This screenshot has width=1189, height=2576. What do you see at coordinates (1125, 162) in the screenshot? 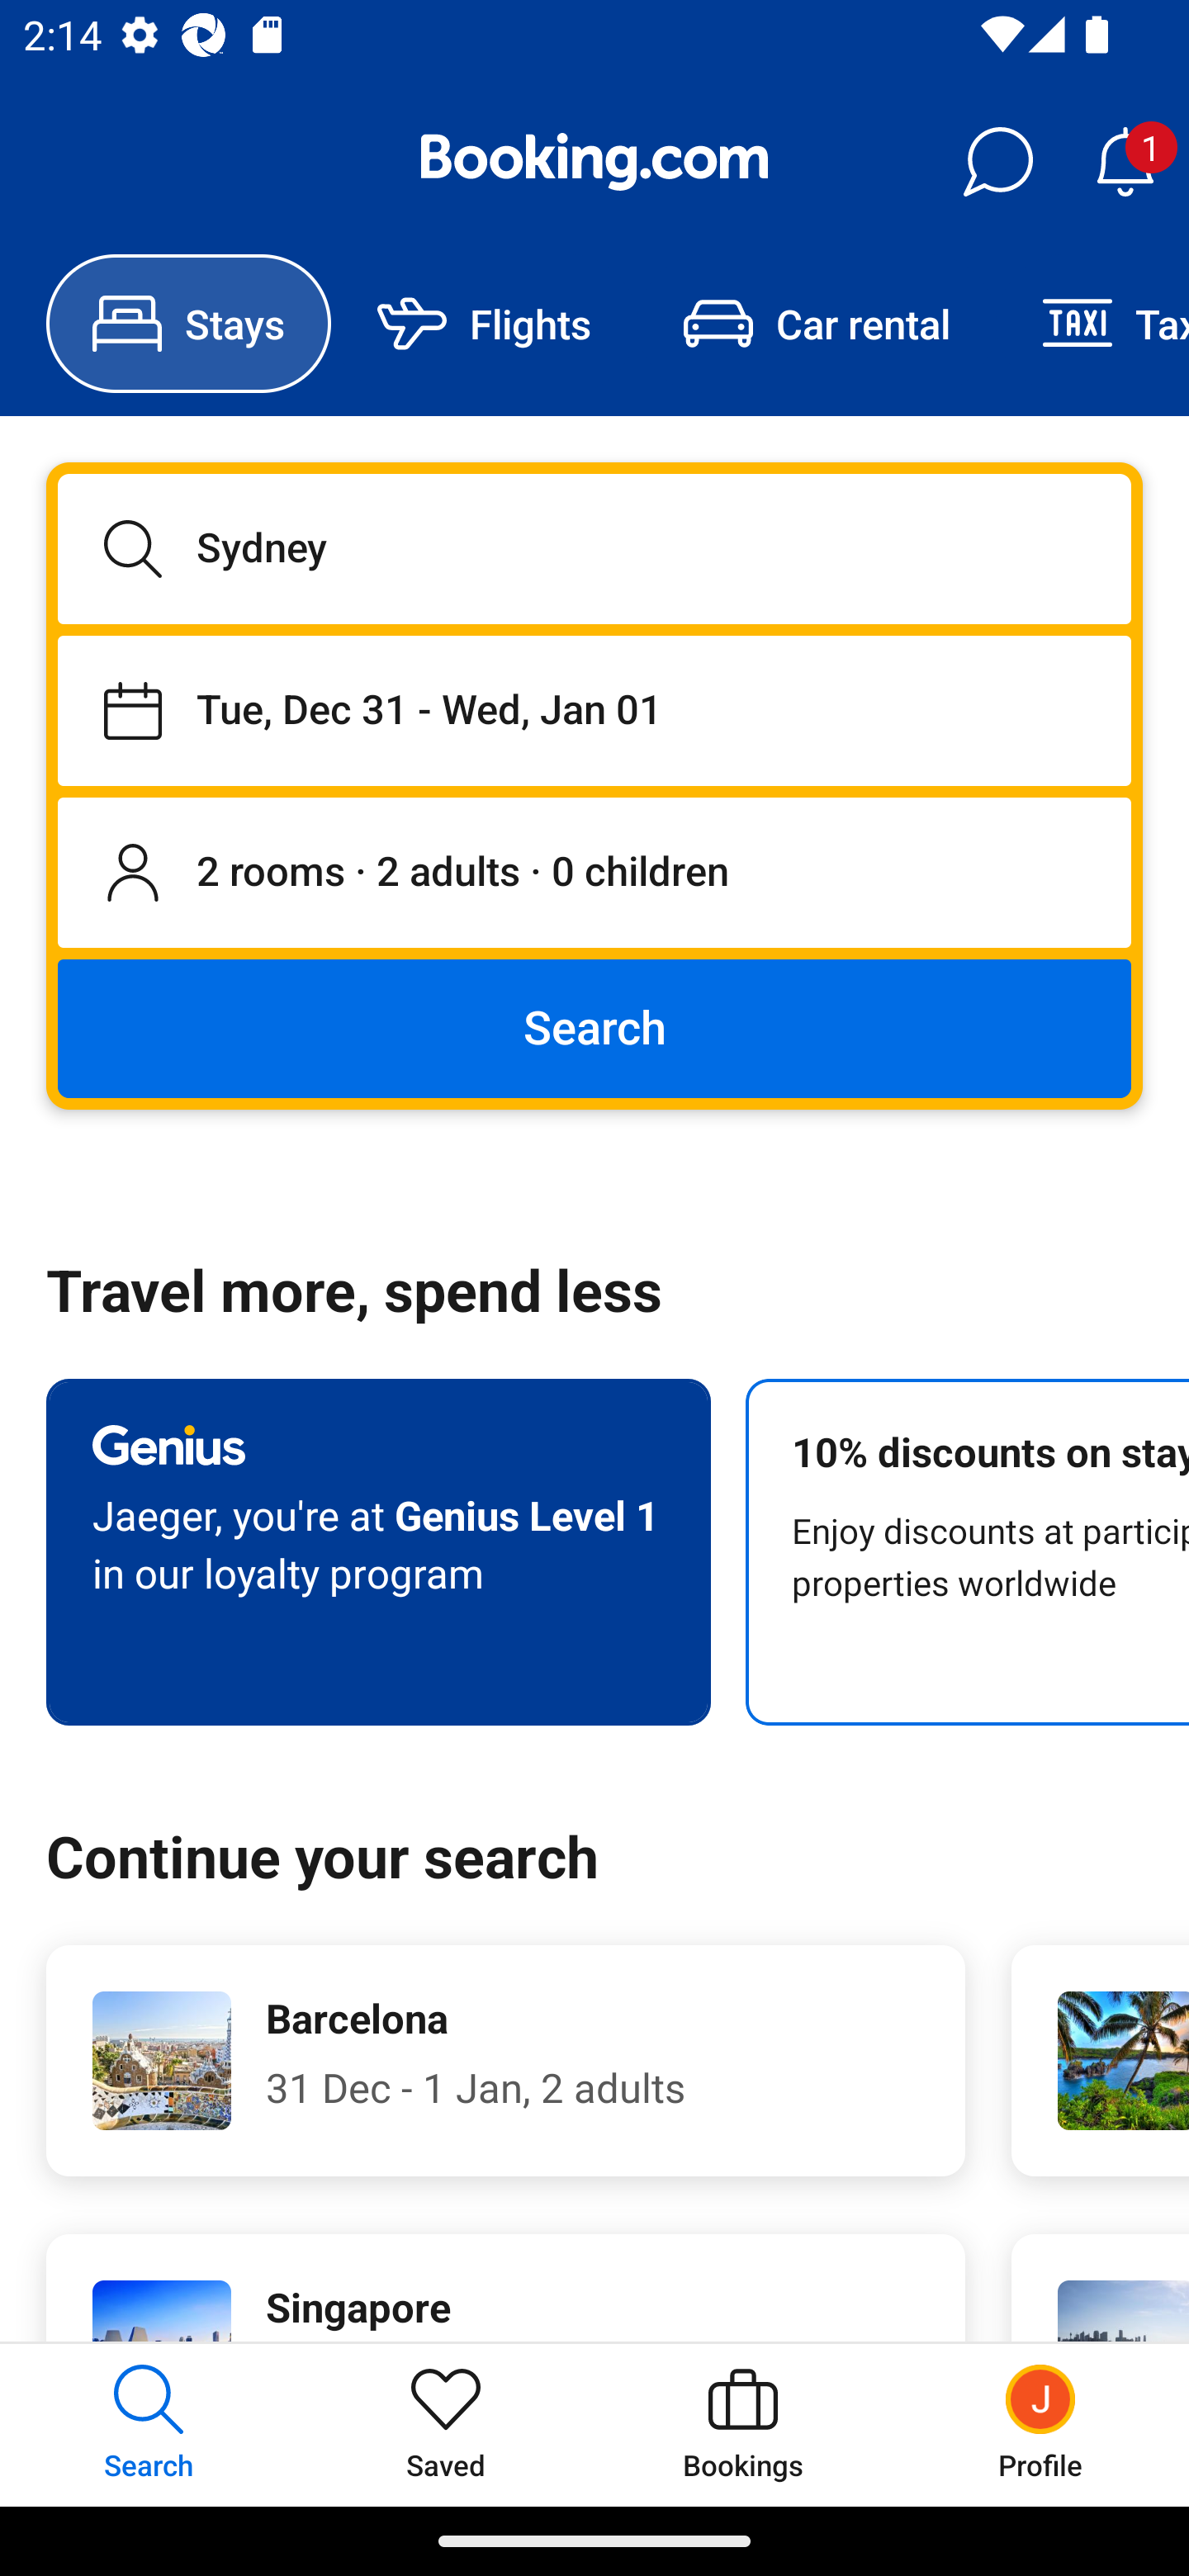
I see `Notifications` at bounding box center [1125, 162].